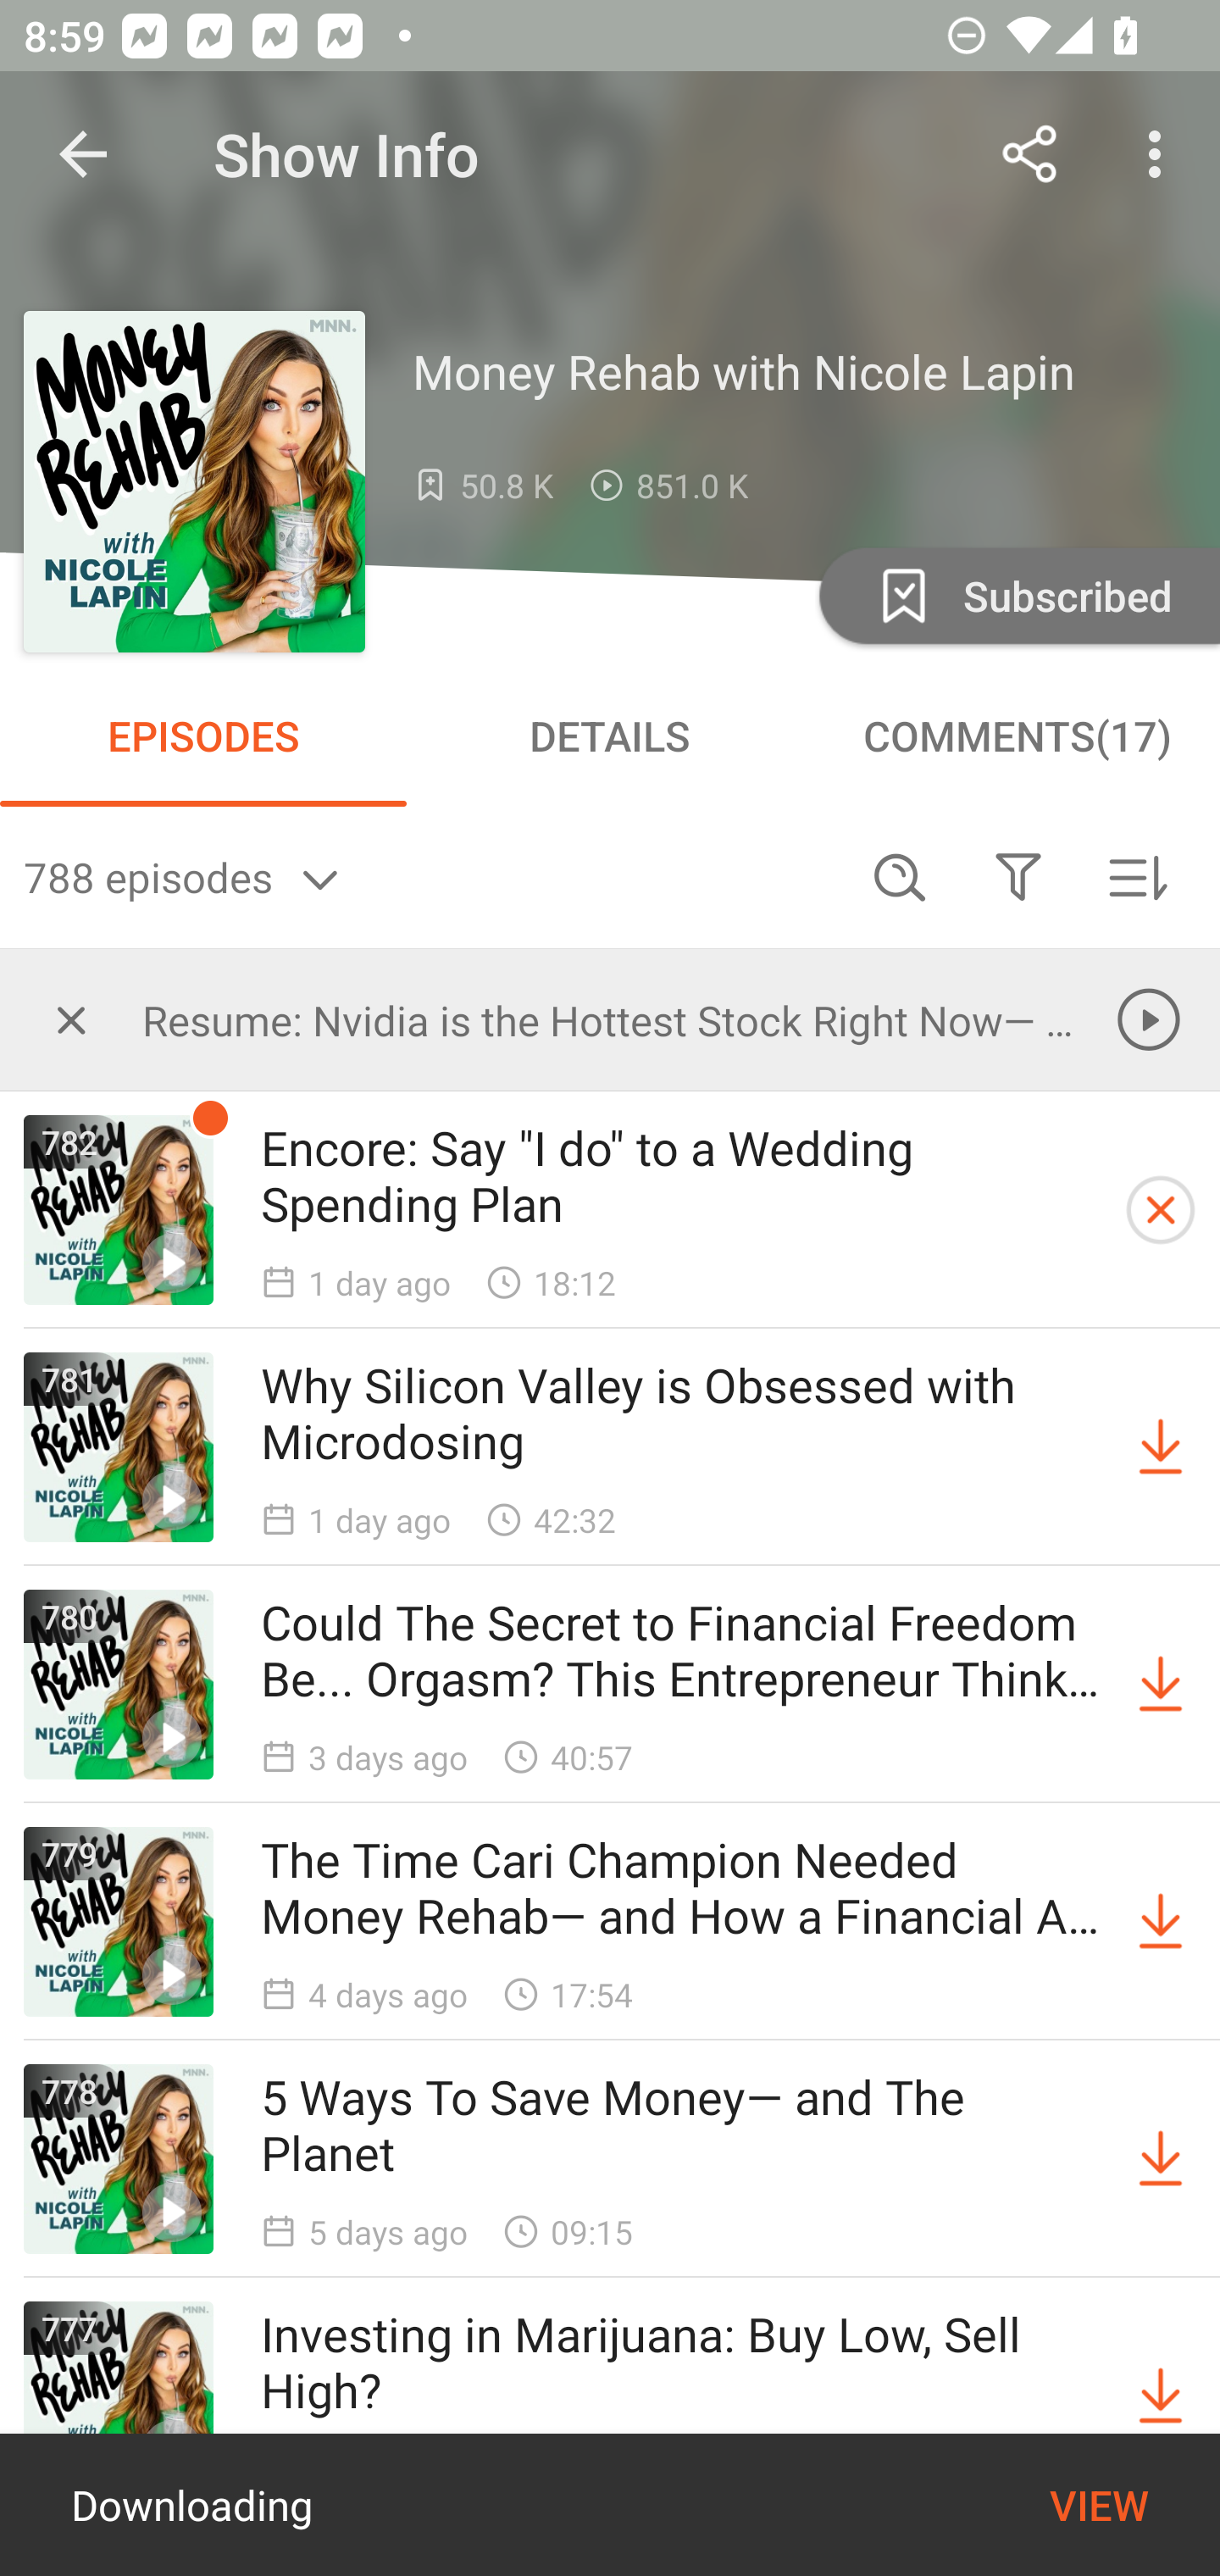  What do you see at coordinates (900, 876) in the screenshot?
I see ` Search` at bounding box center [900, 876].